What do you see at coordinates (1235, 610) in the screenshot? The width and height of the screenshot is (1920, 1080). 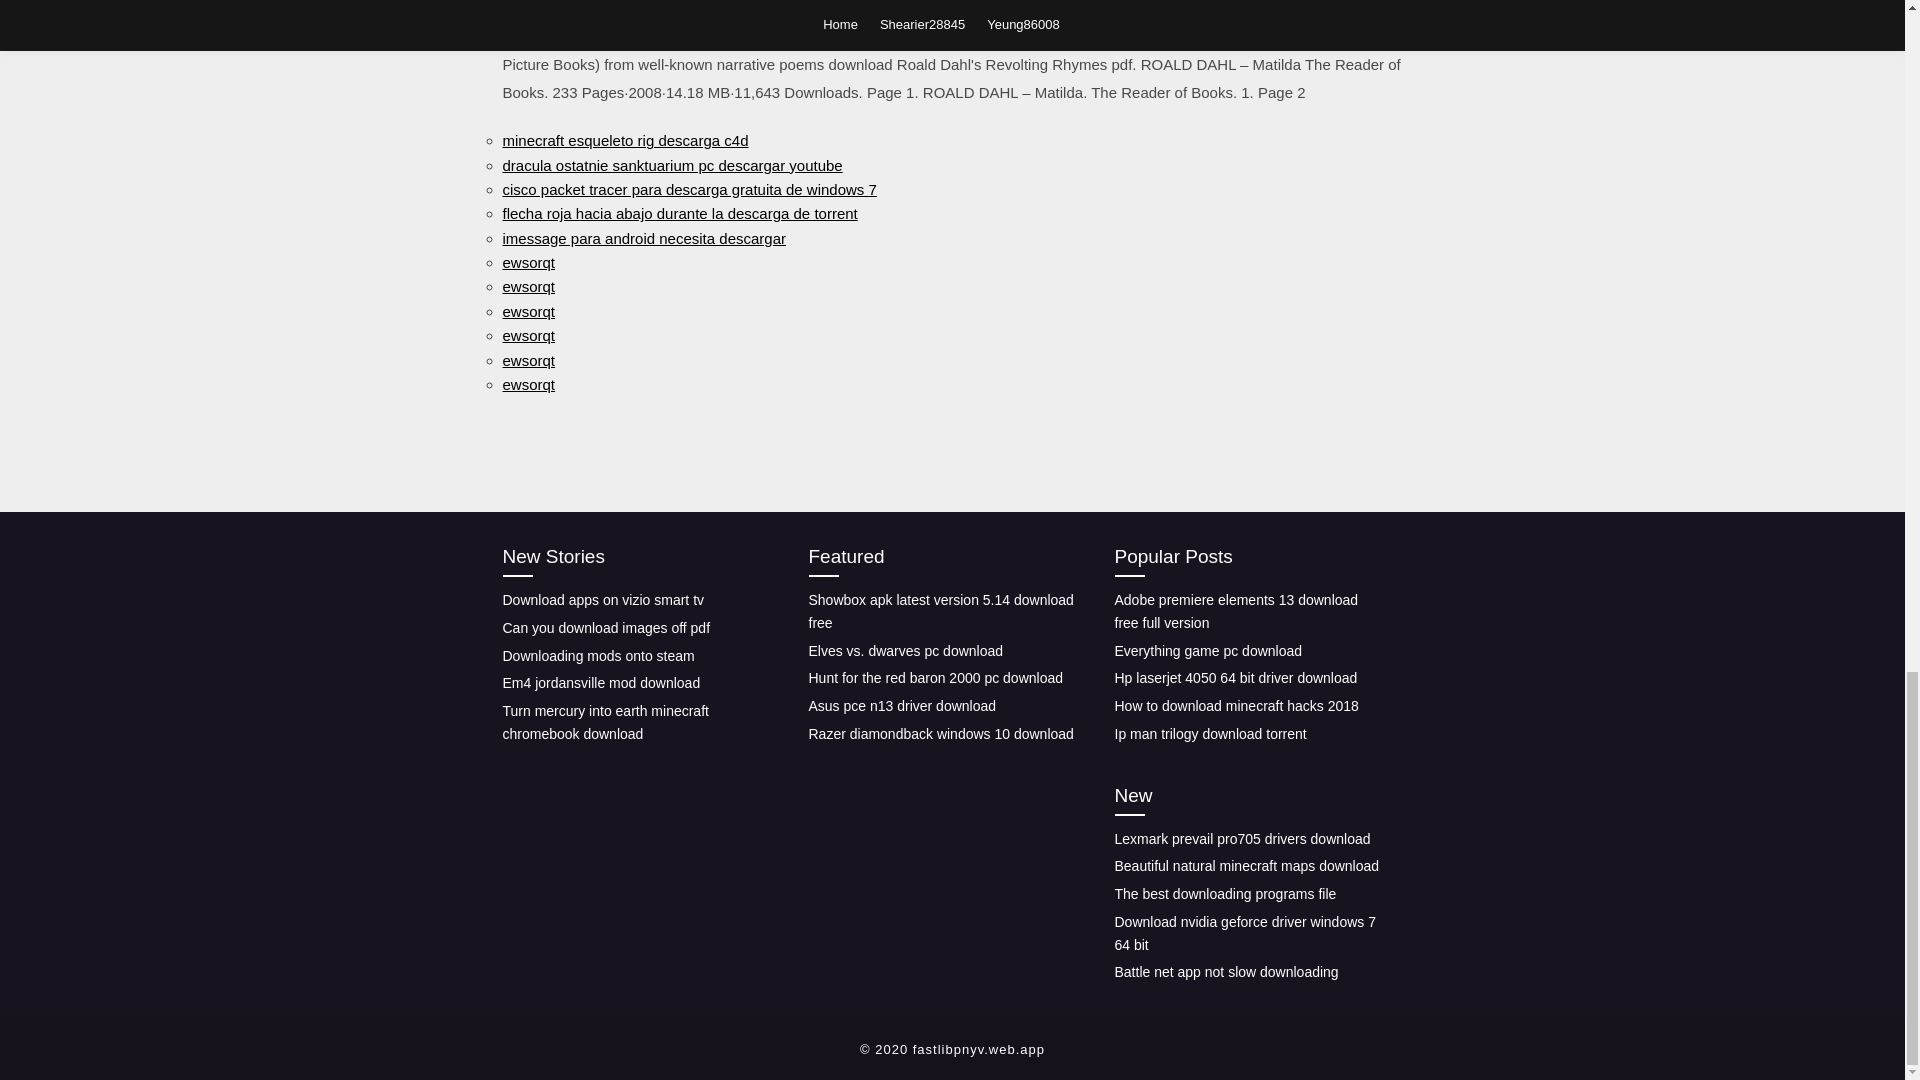 I see `Adobe premiere elements 13 download free full version` at bounding box center [1235, 610].